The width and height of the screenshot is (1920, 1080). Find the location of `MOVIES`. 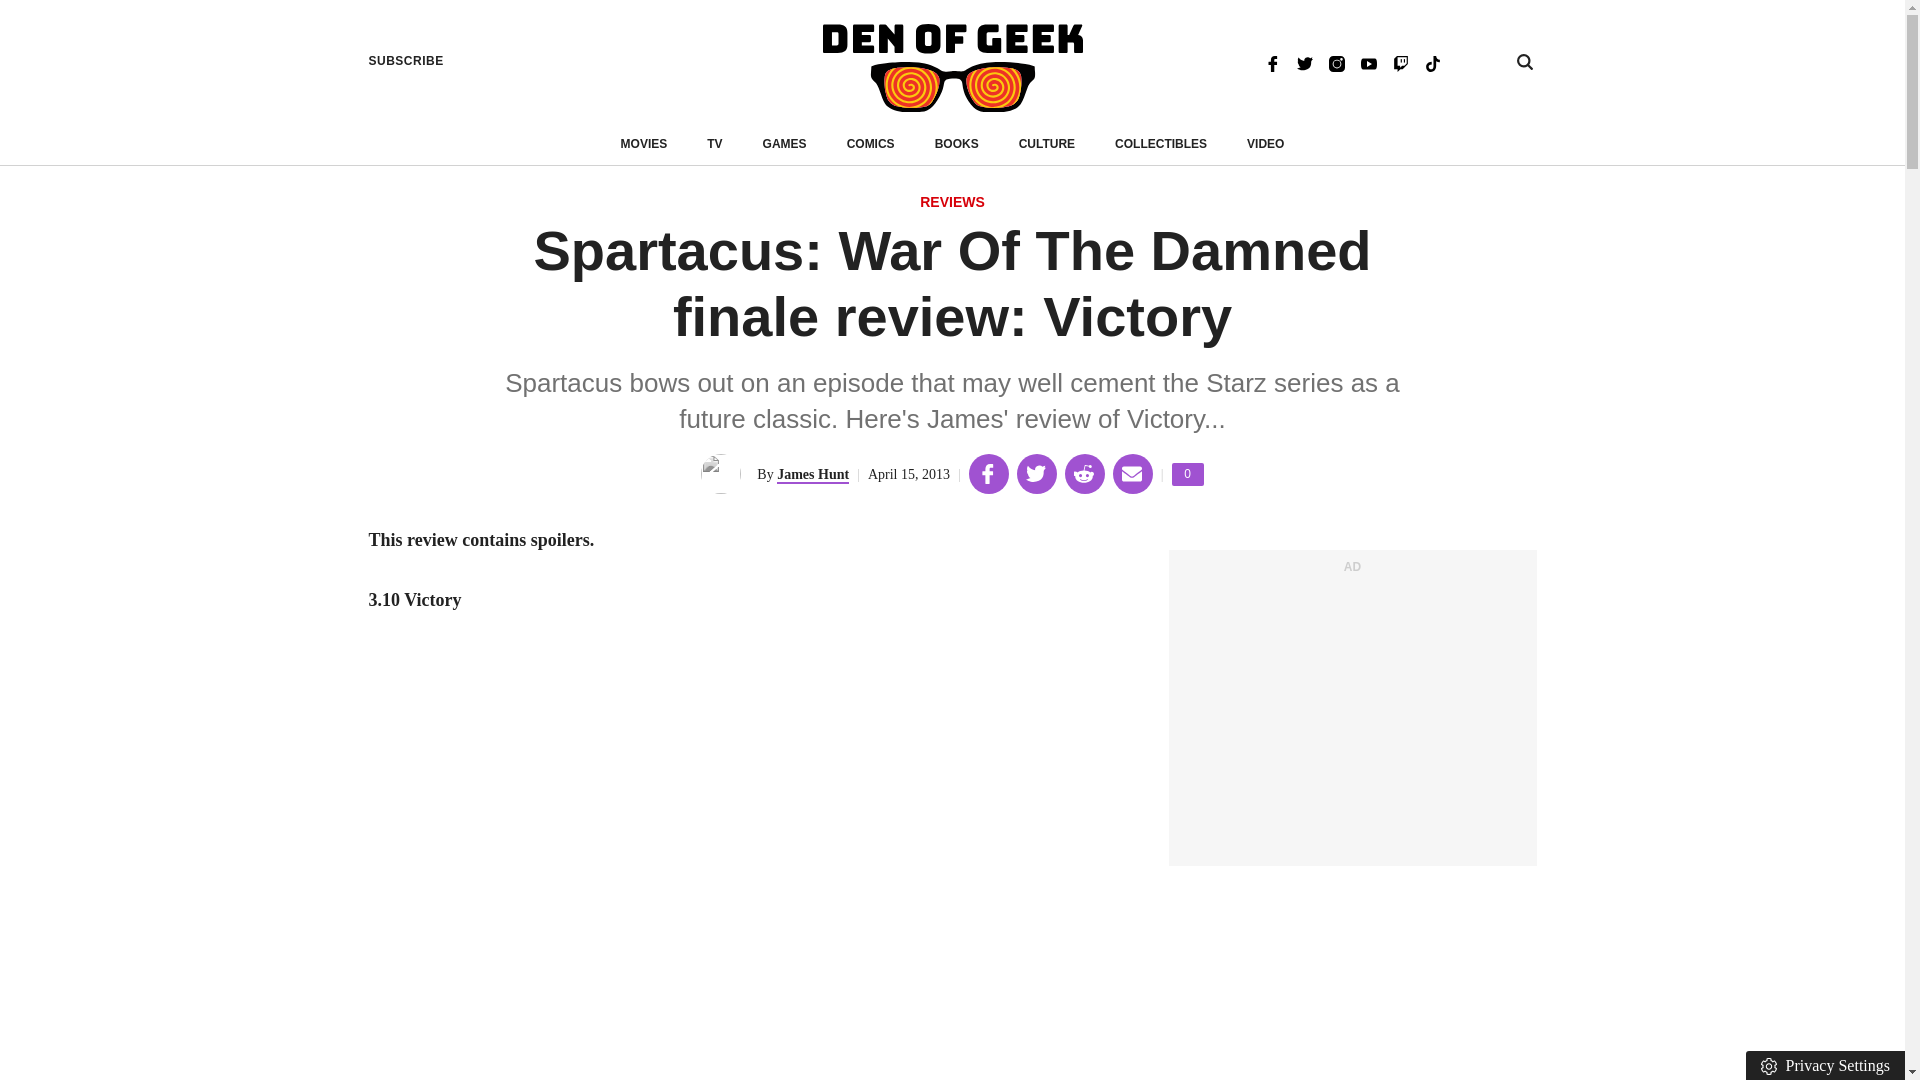

MOVIES is located at coordinates (644, 144).